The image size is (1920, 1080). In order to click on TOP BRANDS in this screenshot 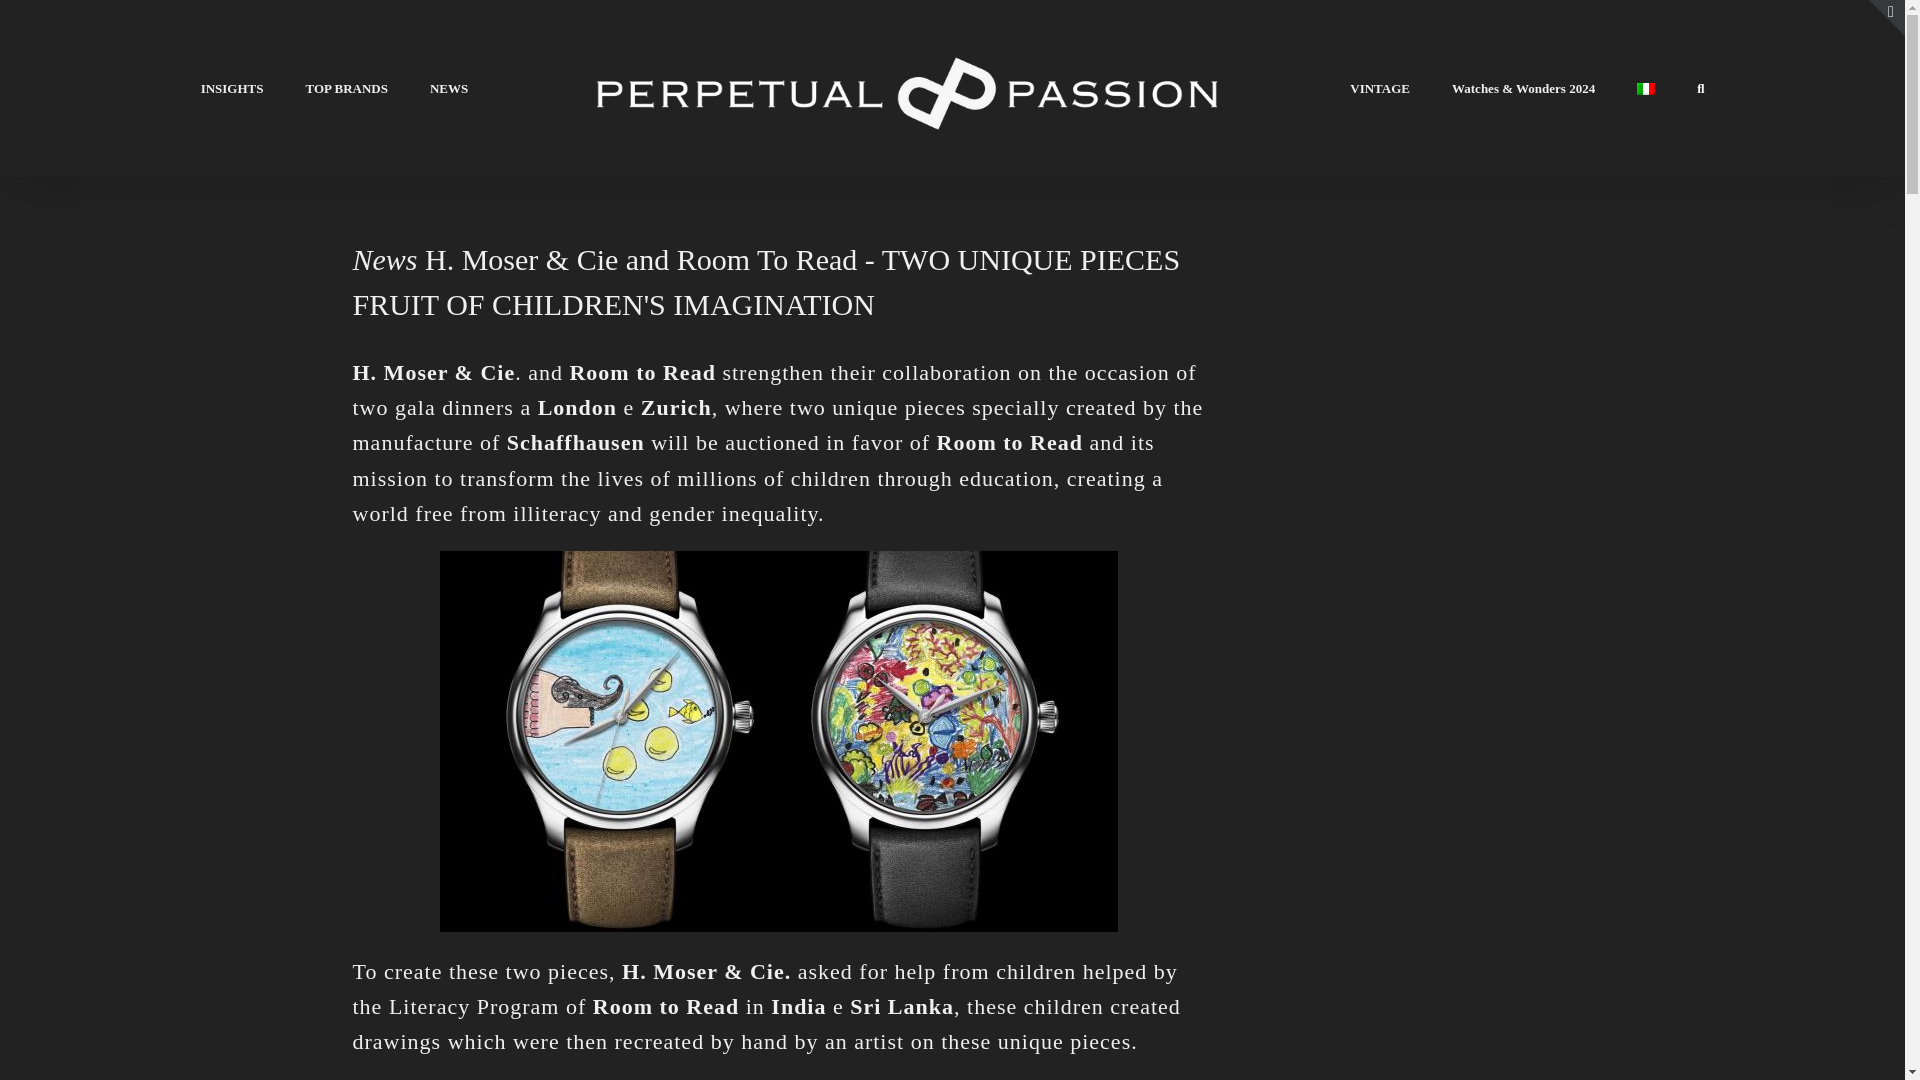, I will do `click(346, 88)`.